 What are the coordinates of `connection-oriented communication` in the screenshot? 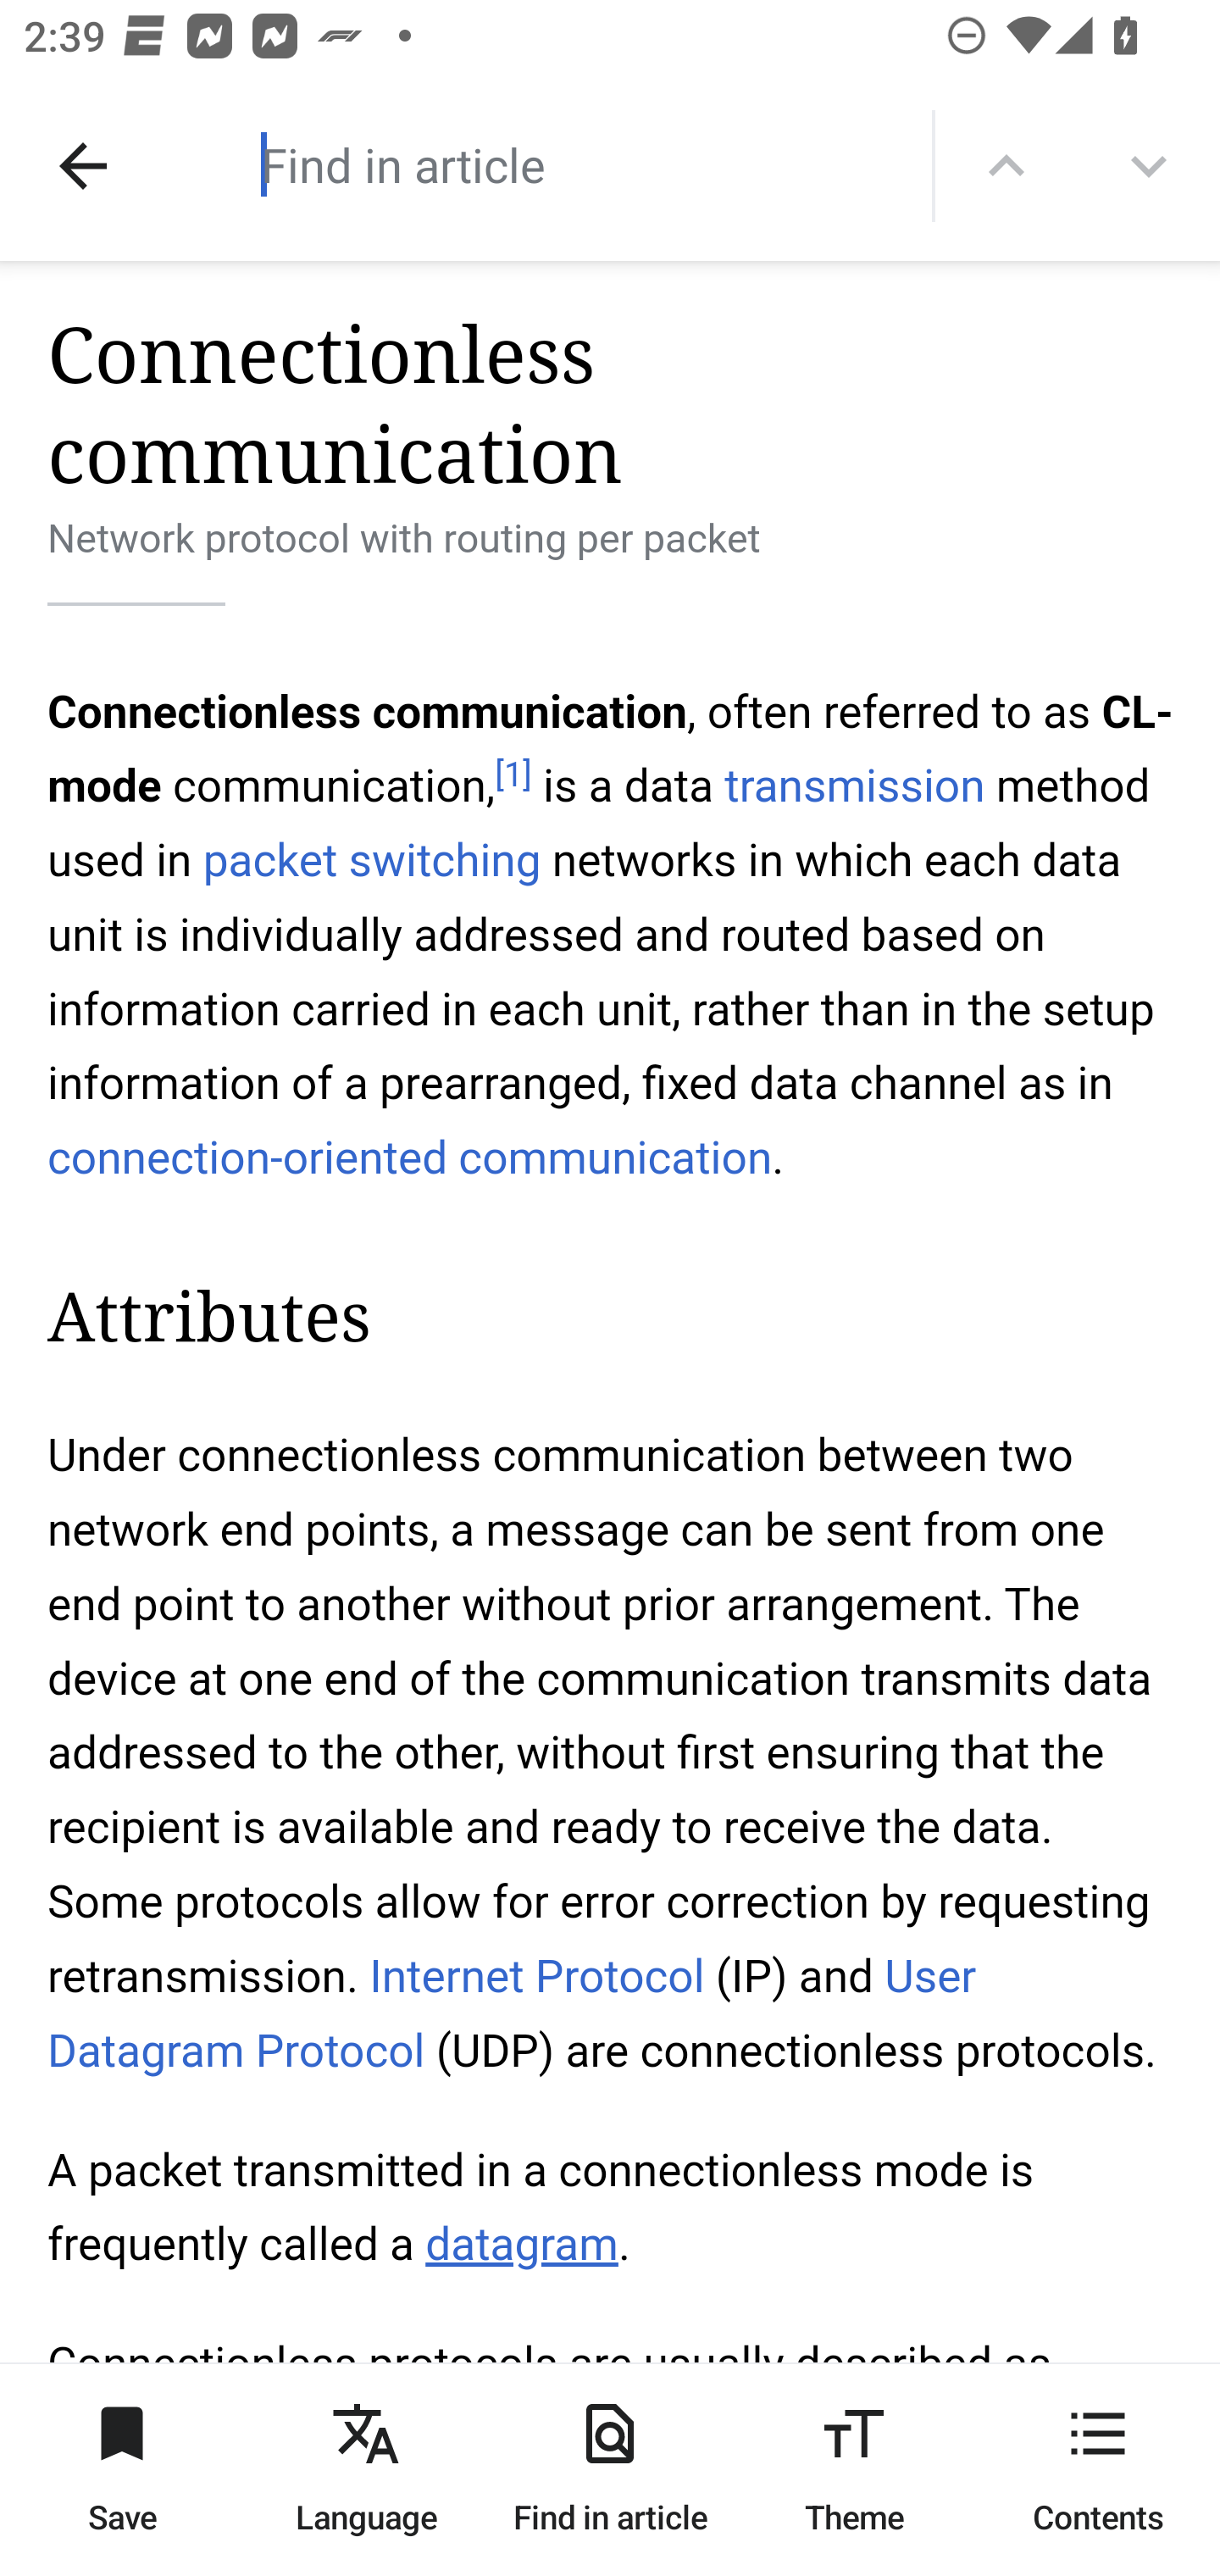 It's located at (410, 1158).